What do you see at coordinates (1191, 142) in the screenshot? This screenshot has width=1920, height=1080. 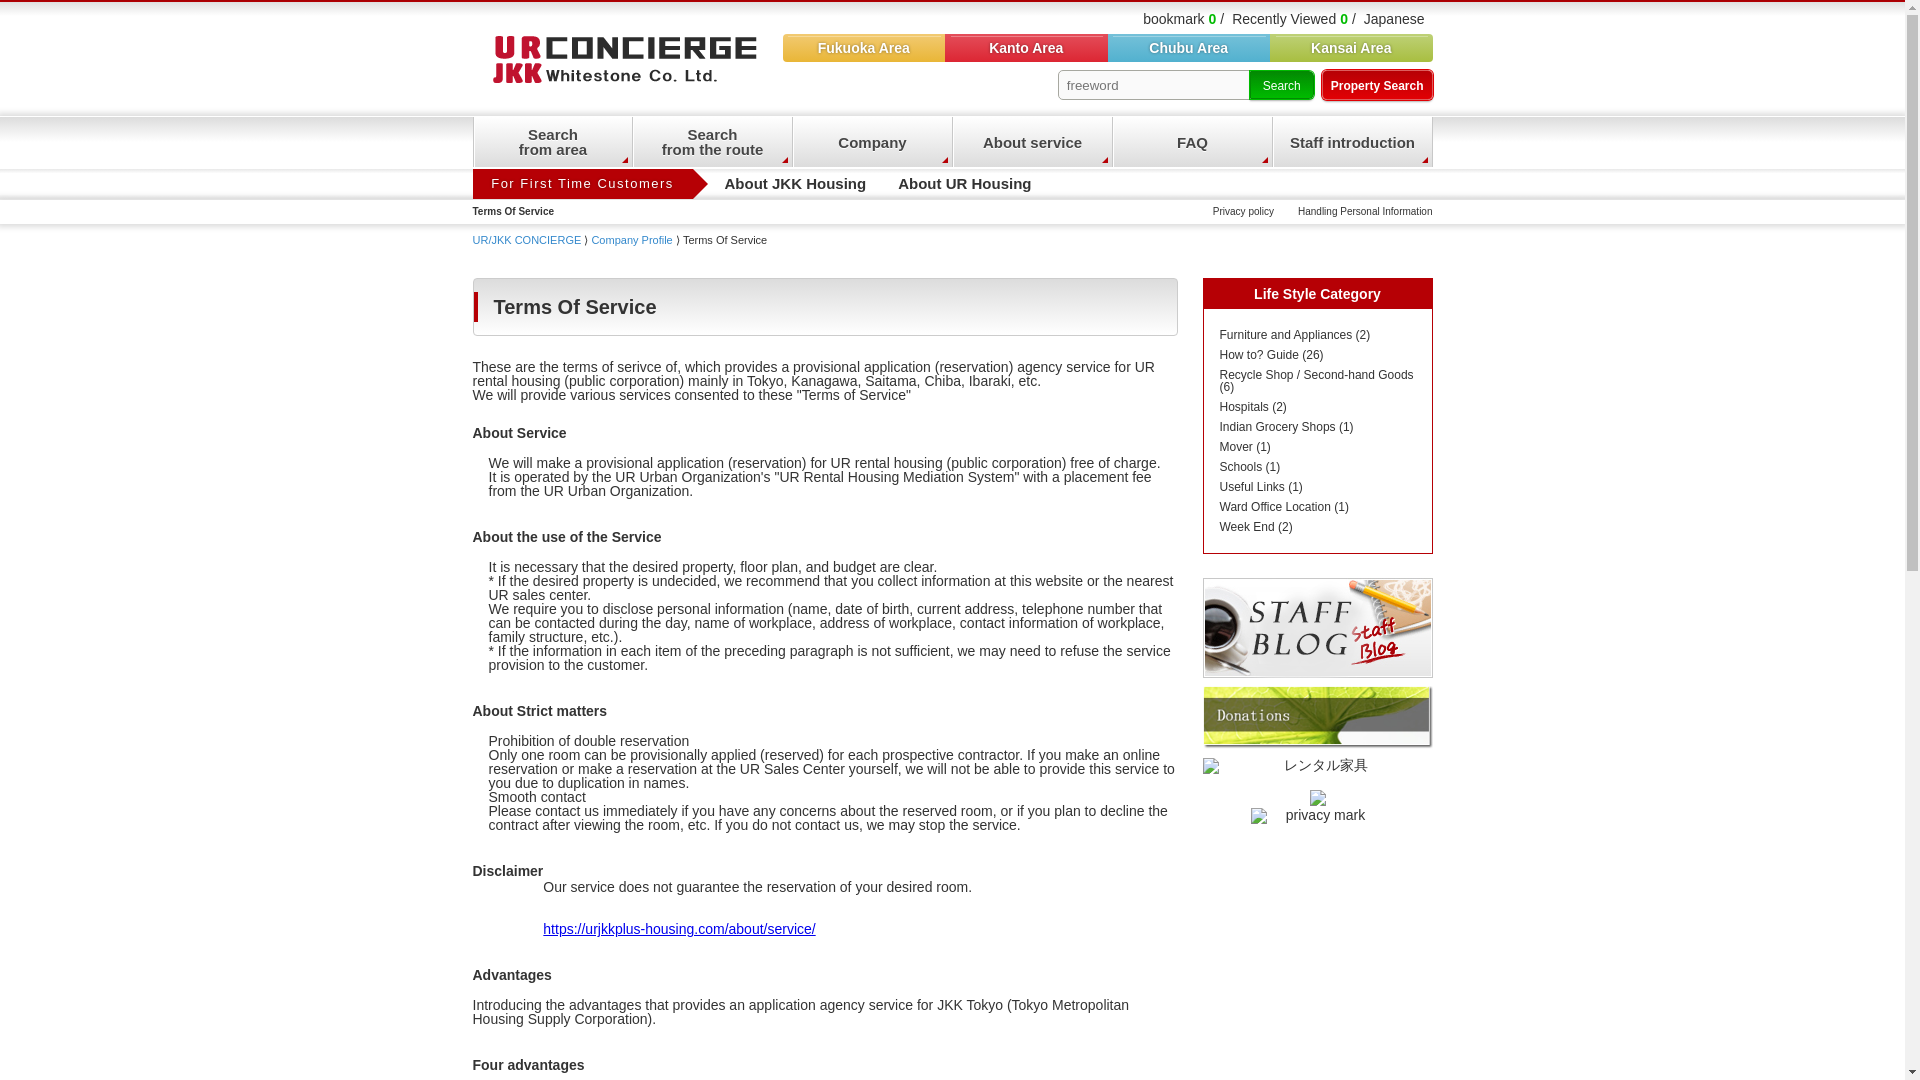 I see `FAQ` at bounding box center [1191, 142].